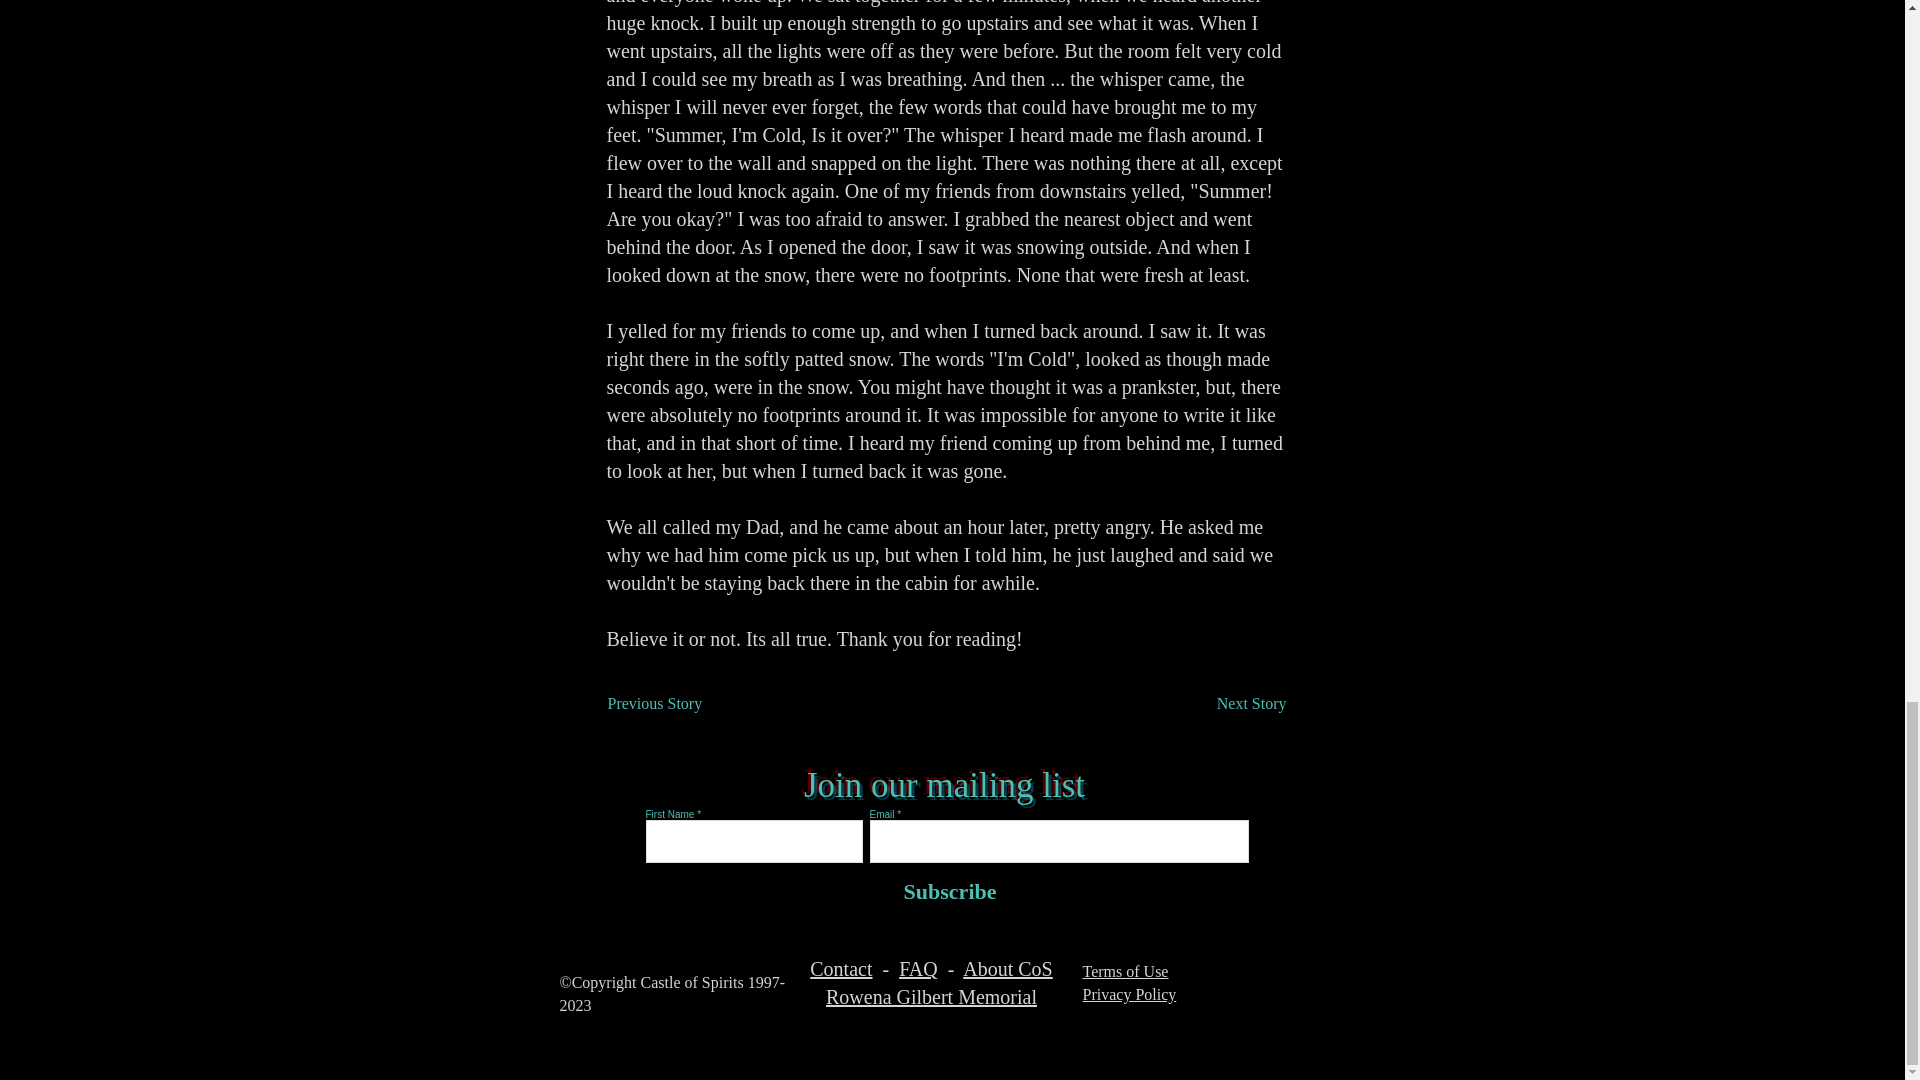  I want to click on Contact, so click(840, 968).